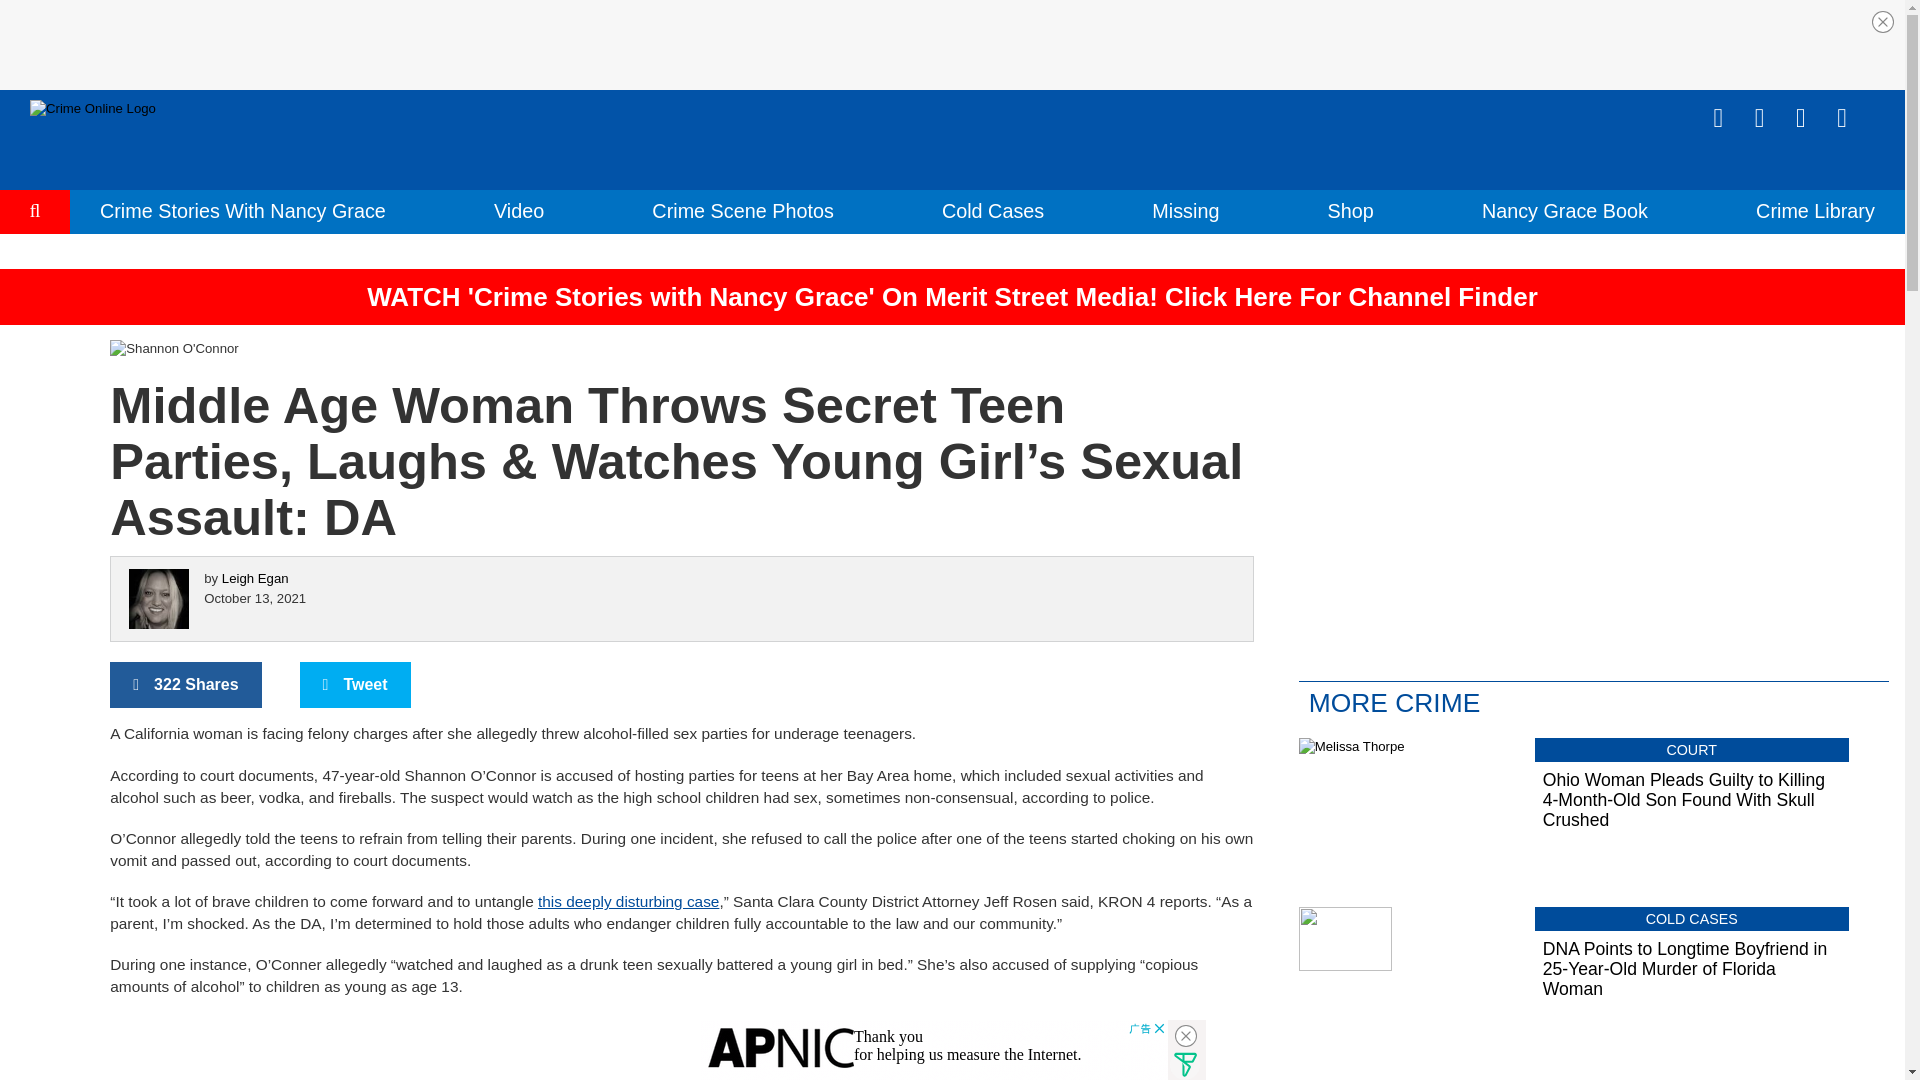 This screenshot has height=1080, width=1920. Describe the element at coordinates (1564, 210) in the screenshot. I see `Nancy Grace Book` at that location.